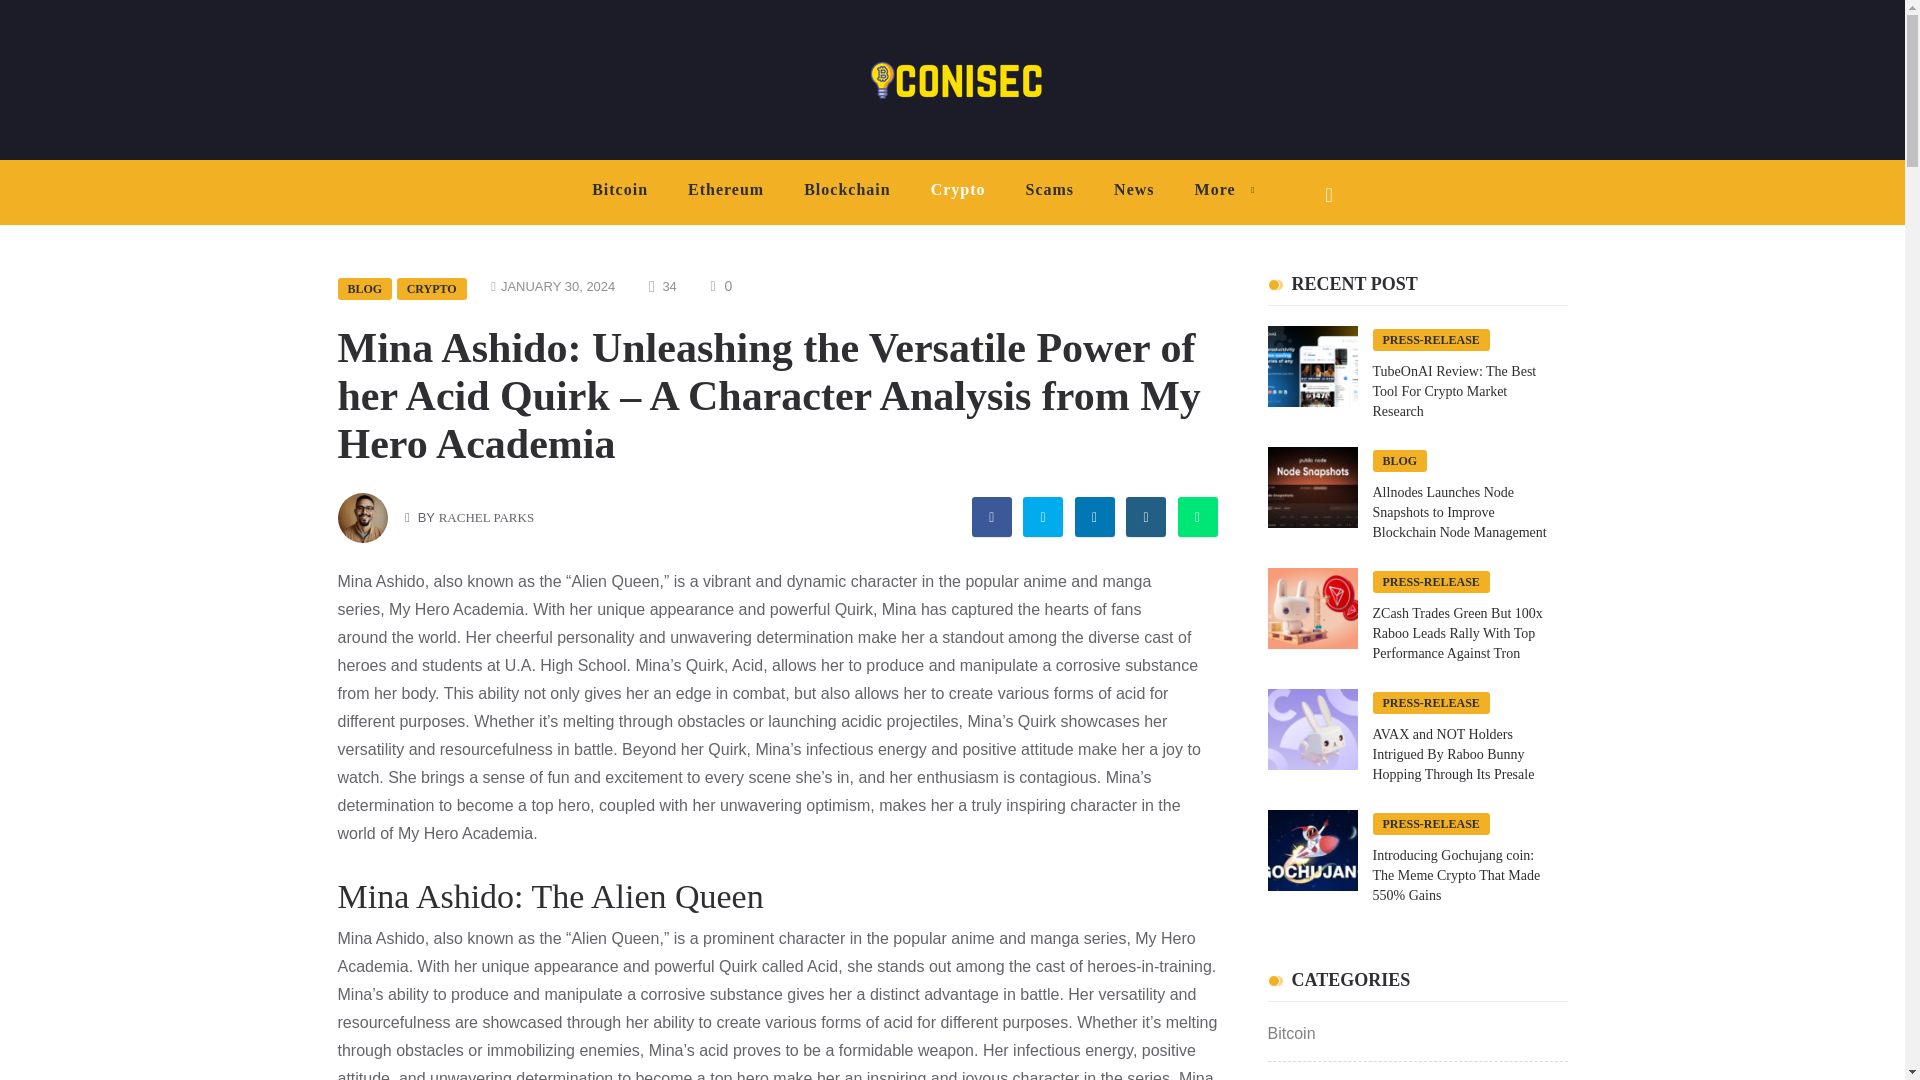 The height and width of the screenshot is (1080, 1920). I want to click on CRYPTO, so click(432, 288).